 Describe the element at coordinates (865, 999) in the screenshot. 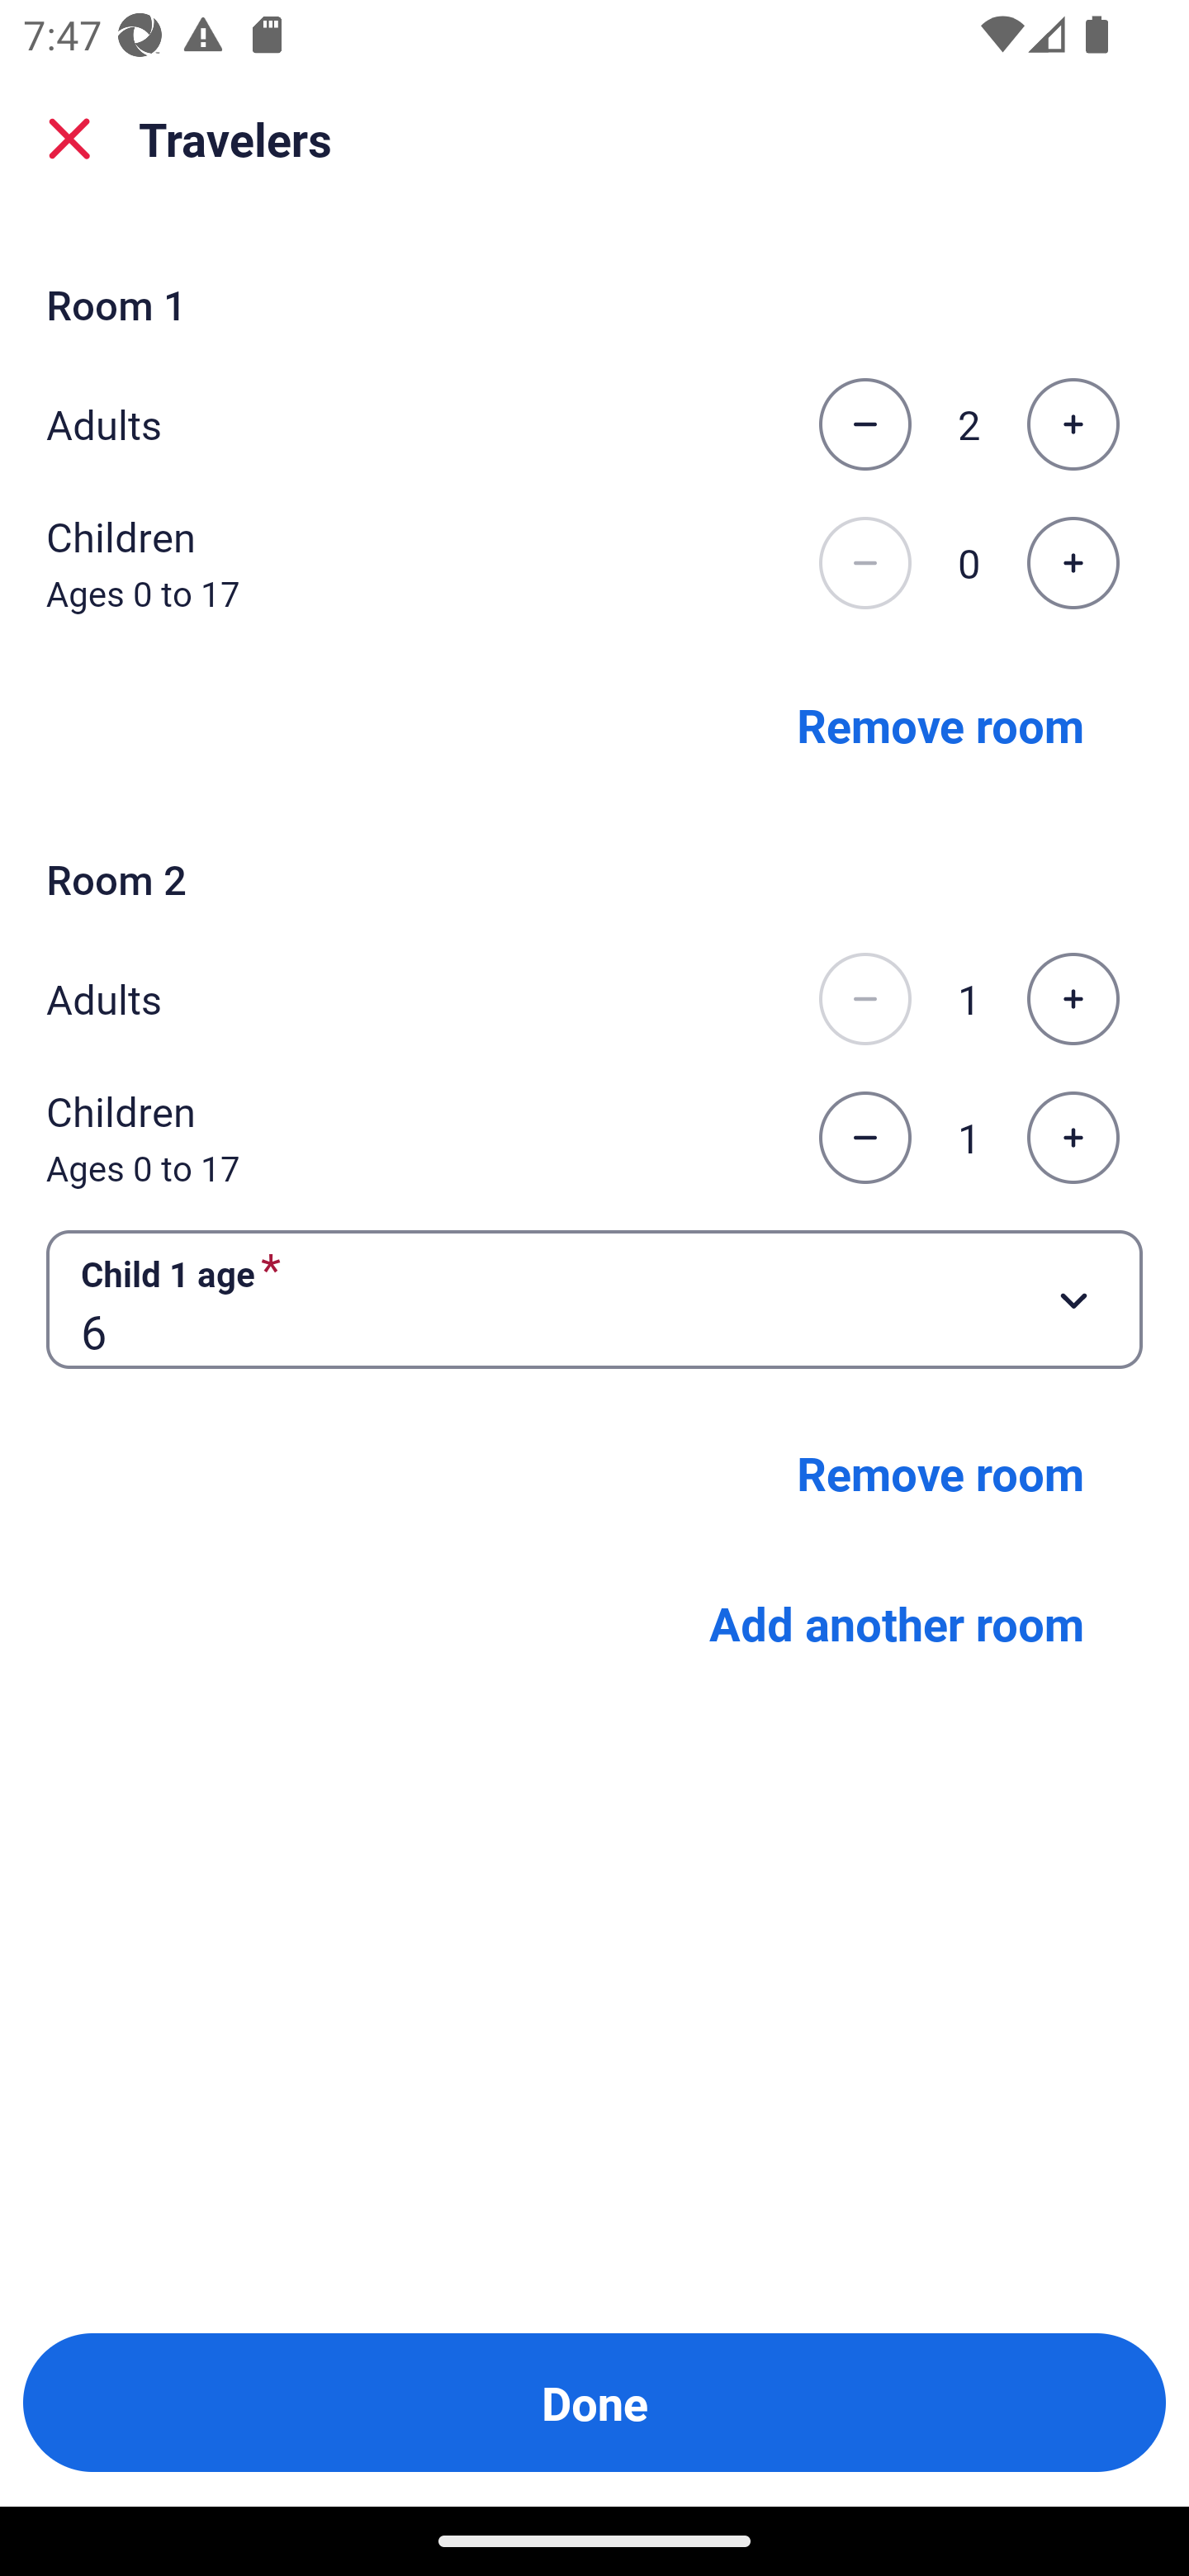

I see `Decrease the number of adults` at that location.